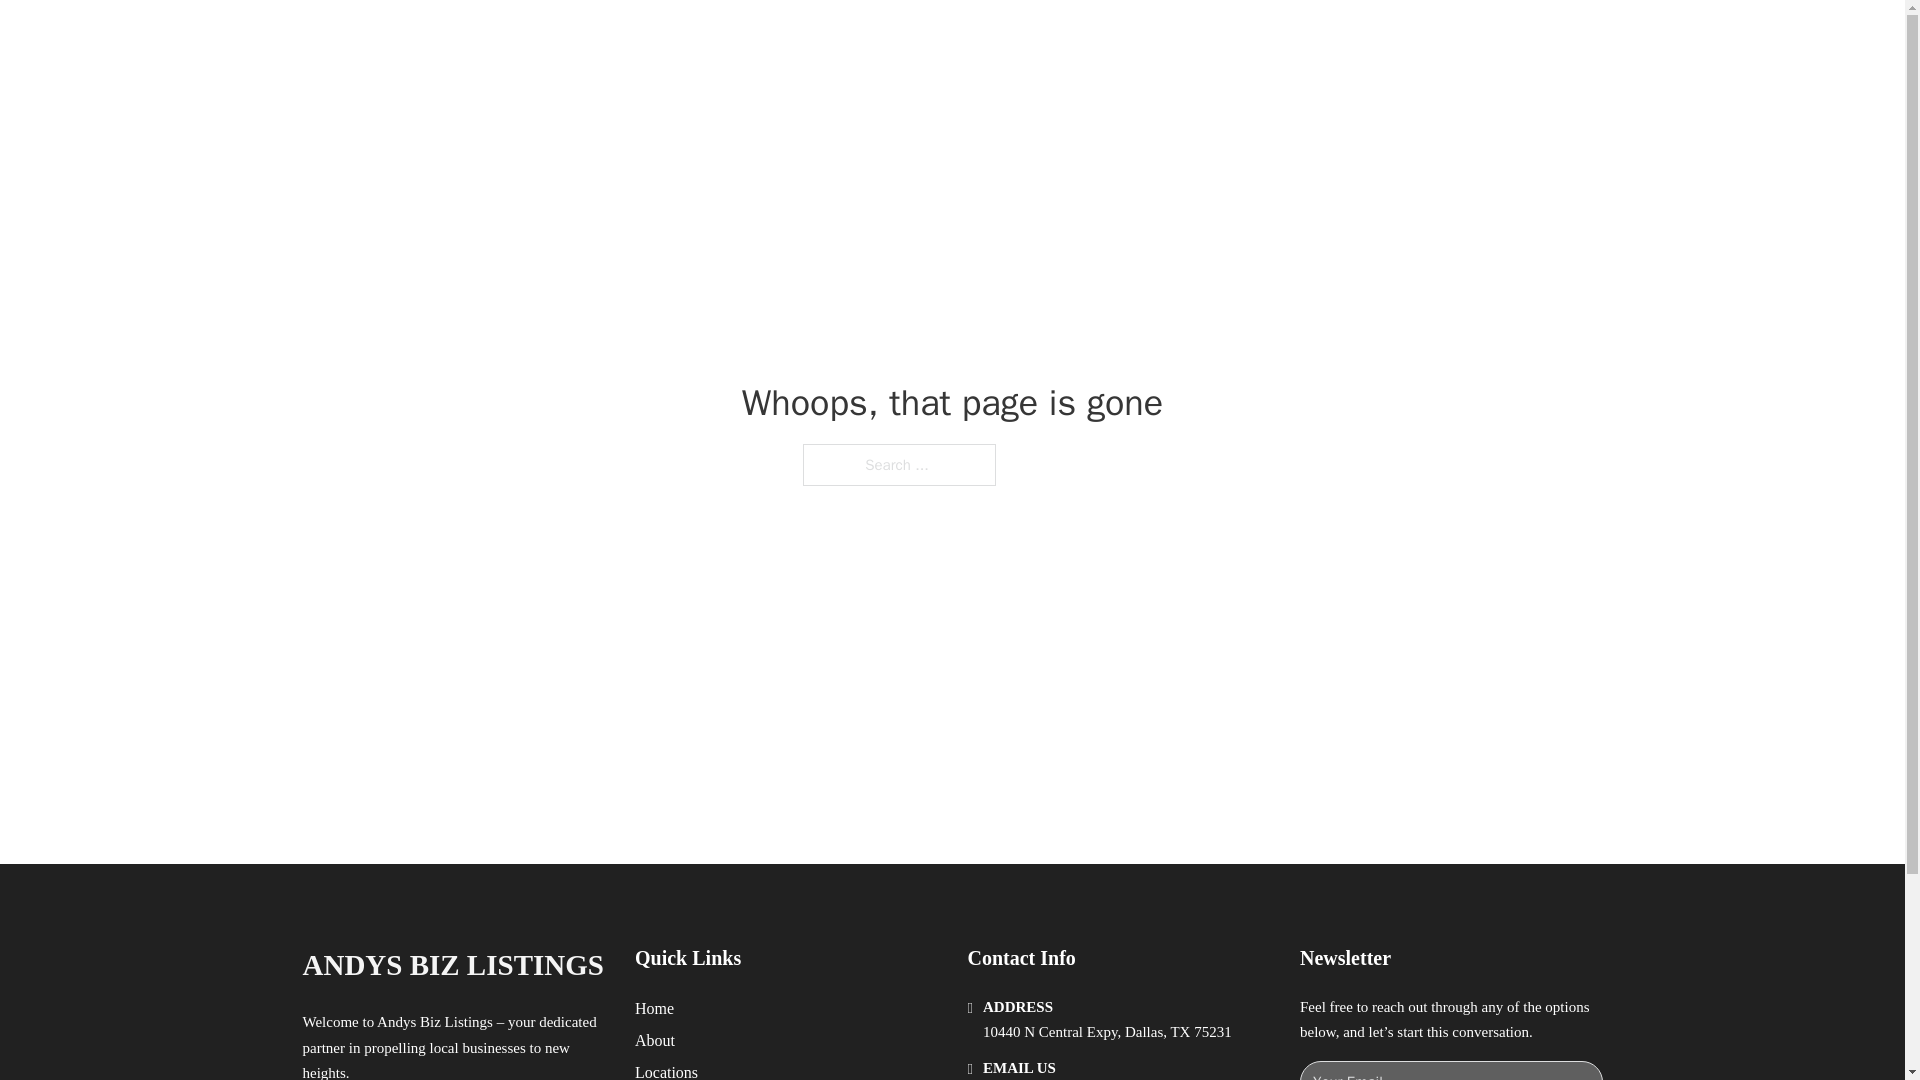 The image size is (1920, 1080). I want to click on About, so click(655, 1040).